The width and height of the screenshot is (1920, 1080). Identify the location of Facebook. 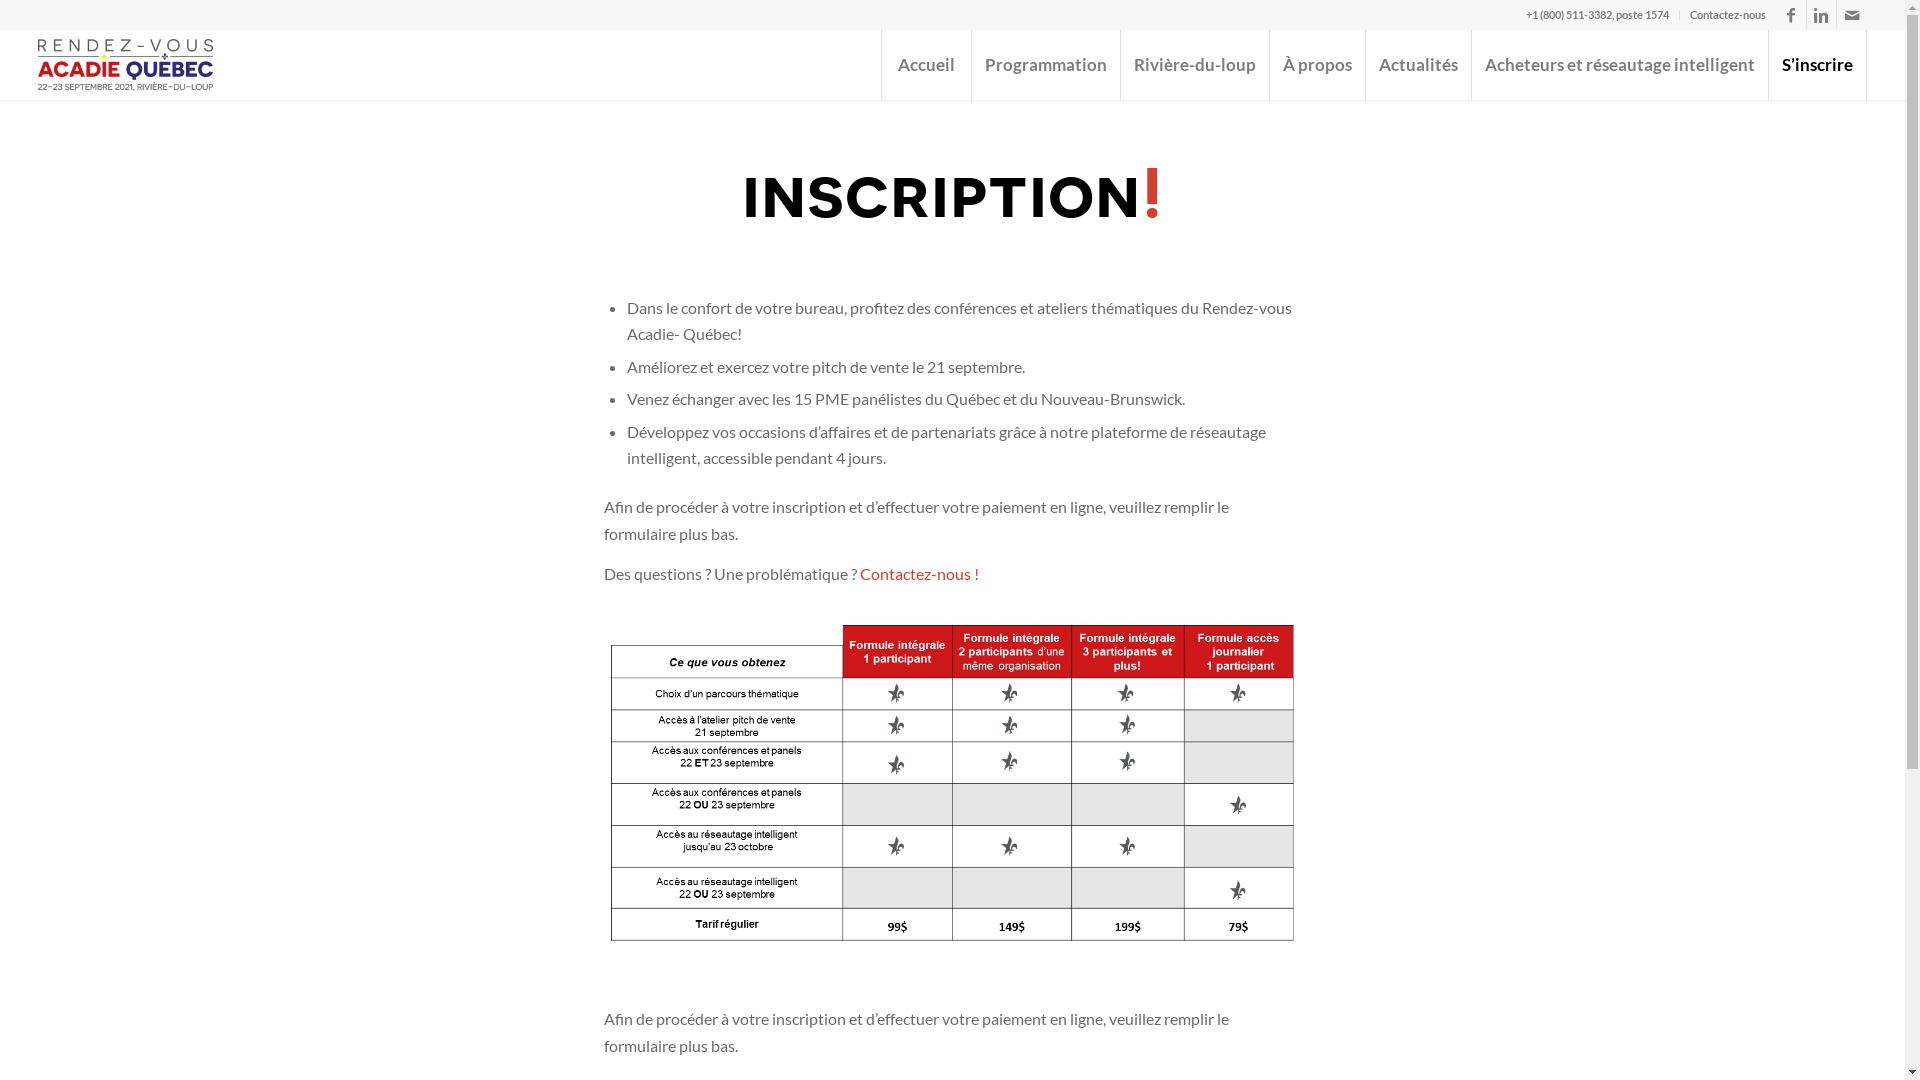
(1792, 15).